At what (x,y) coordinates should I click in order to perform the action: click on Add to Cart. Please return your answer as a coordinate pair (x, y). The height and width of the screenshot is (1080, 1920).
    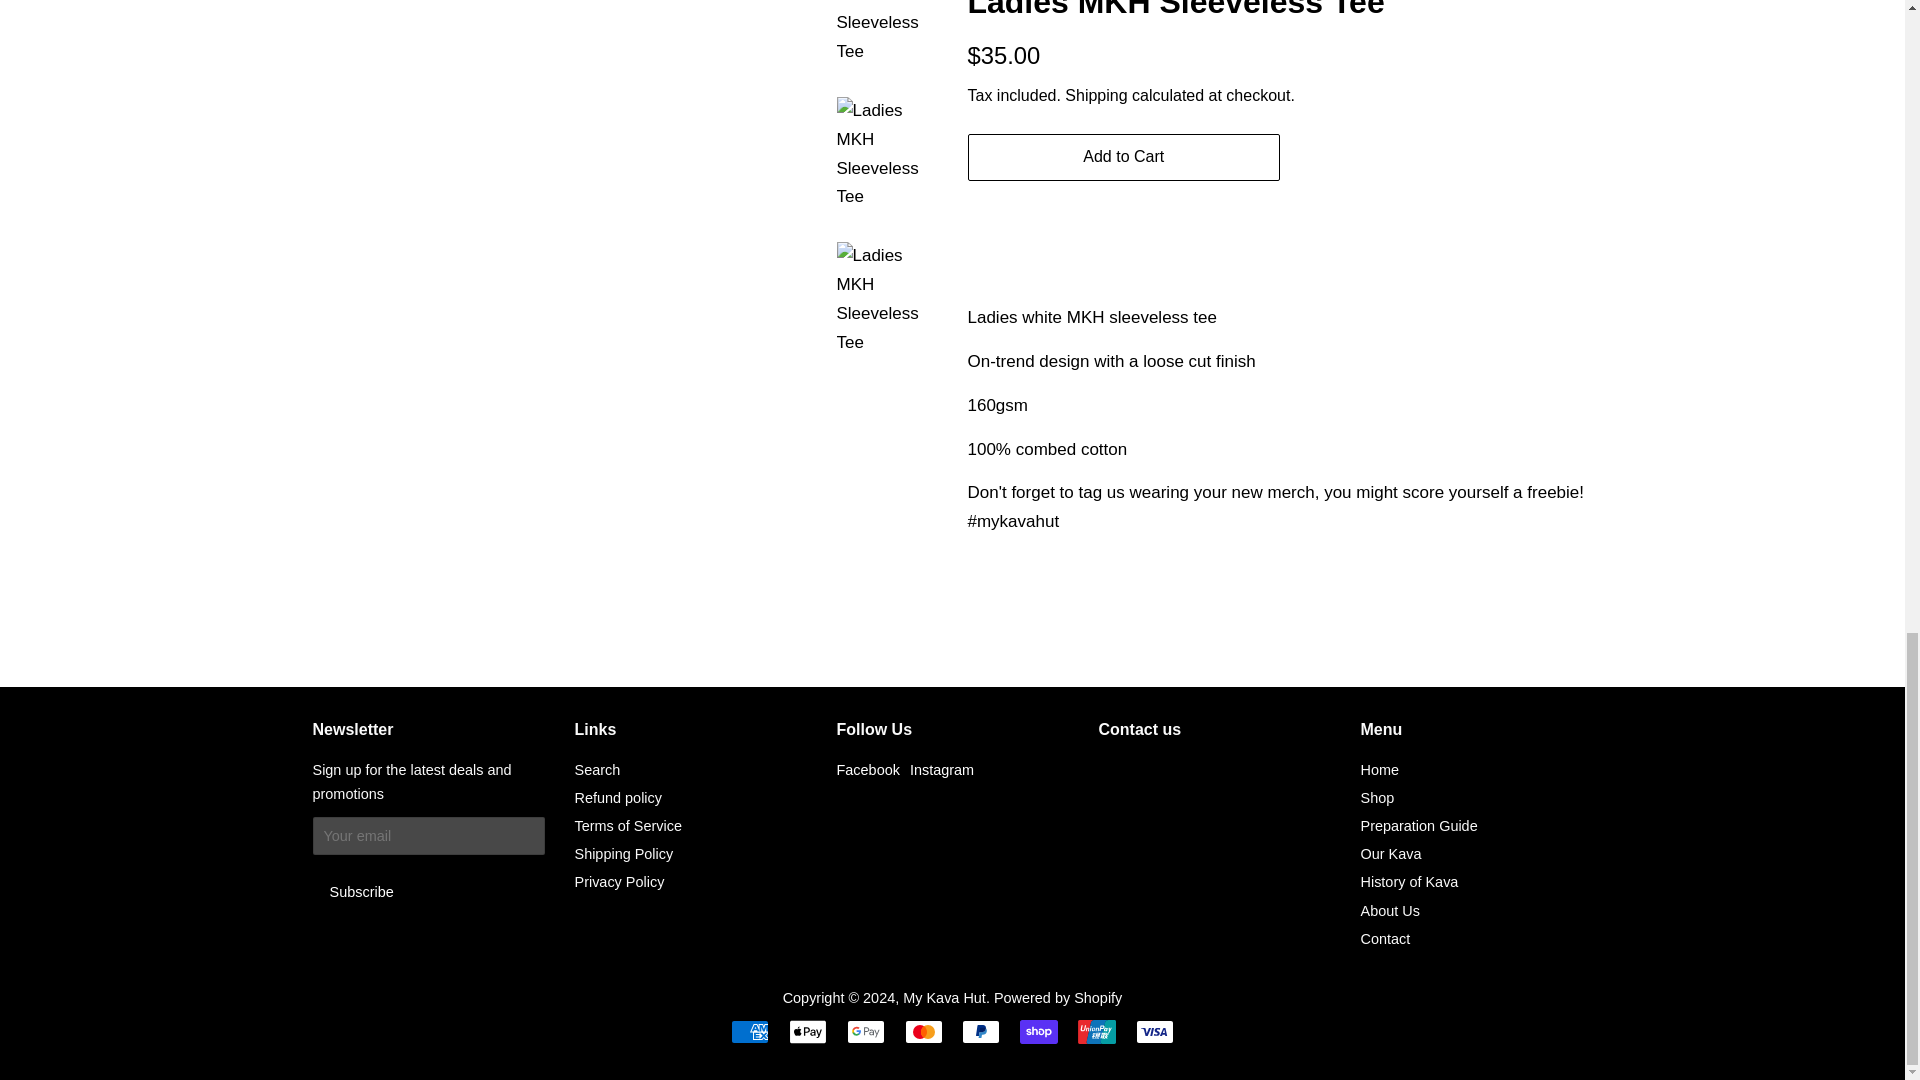
    Looking at the image, I should click on (1124, 157).